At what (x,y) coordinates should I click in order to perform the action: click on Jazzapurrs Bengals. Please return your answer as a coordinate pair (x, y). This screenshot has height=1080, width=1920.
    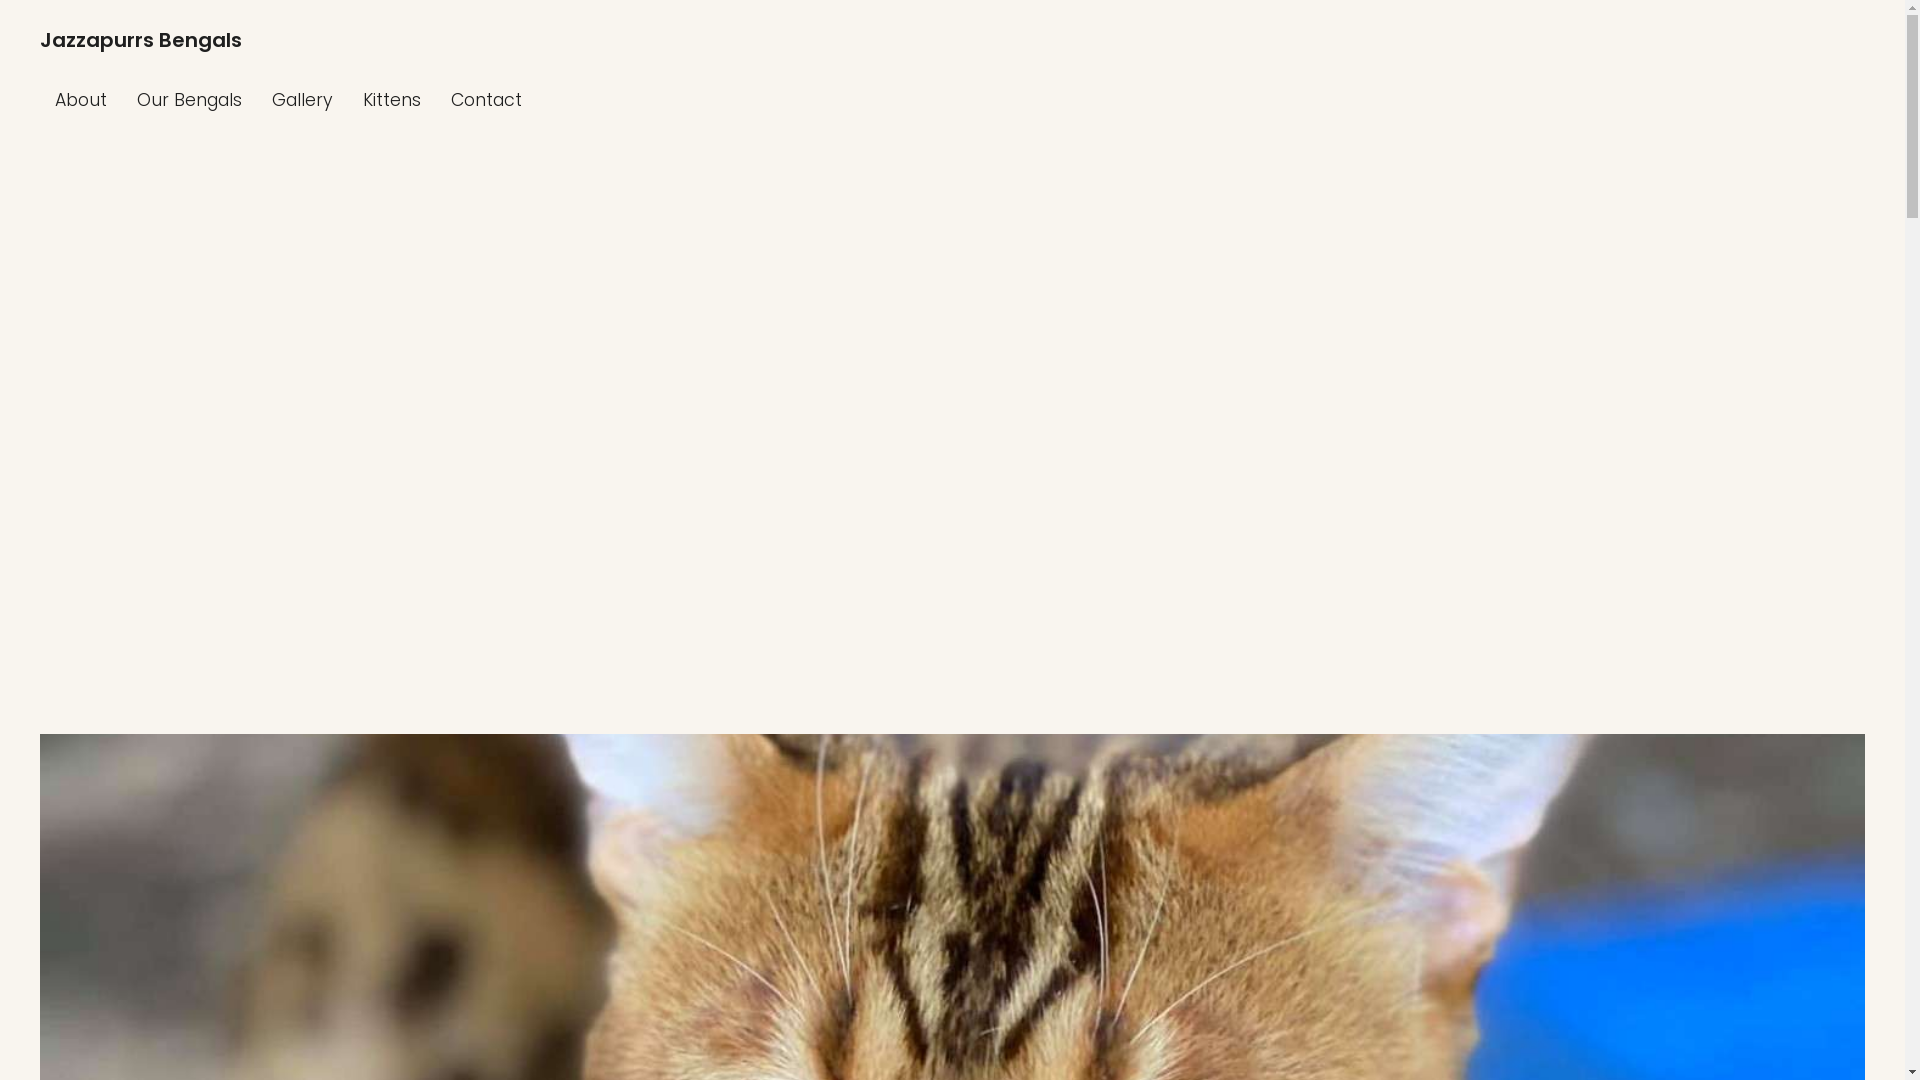
    Looking at the image, I should click on (141, 40).